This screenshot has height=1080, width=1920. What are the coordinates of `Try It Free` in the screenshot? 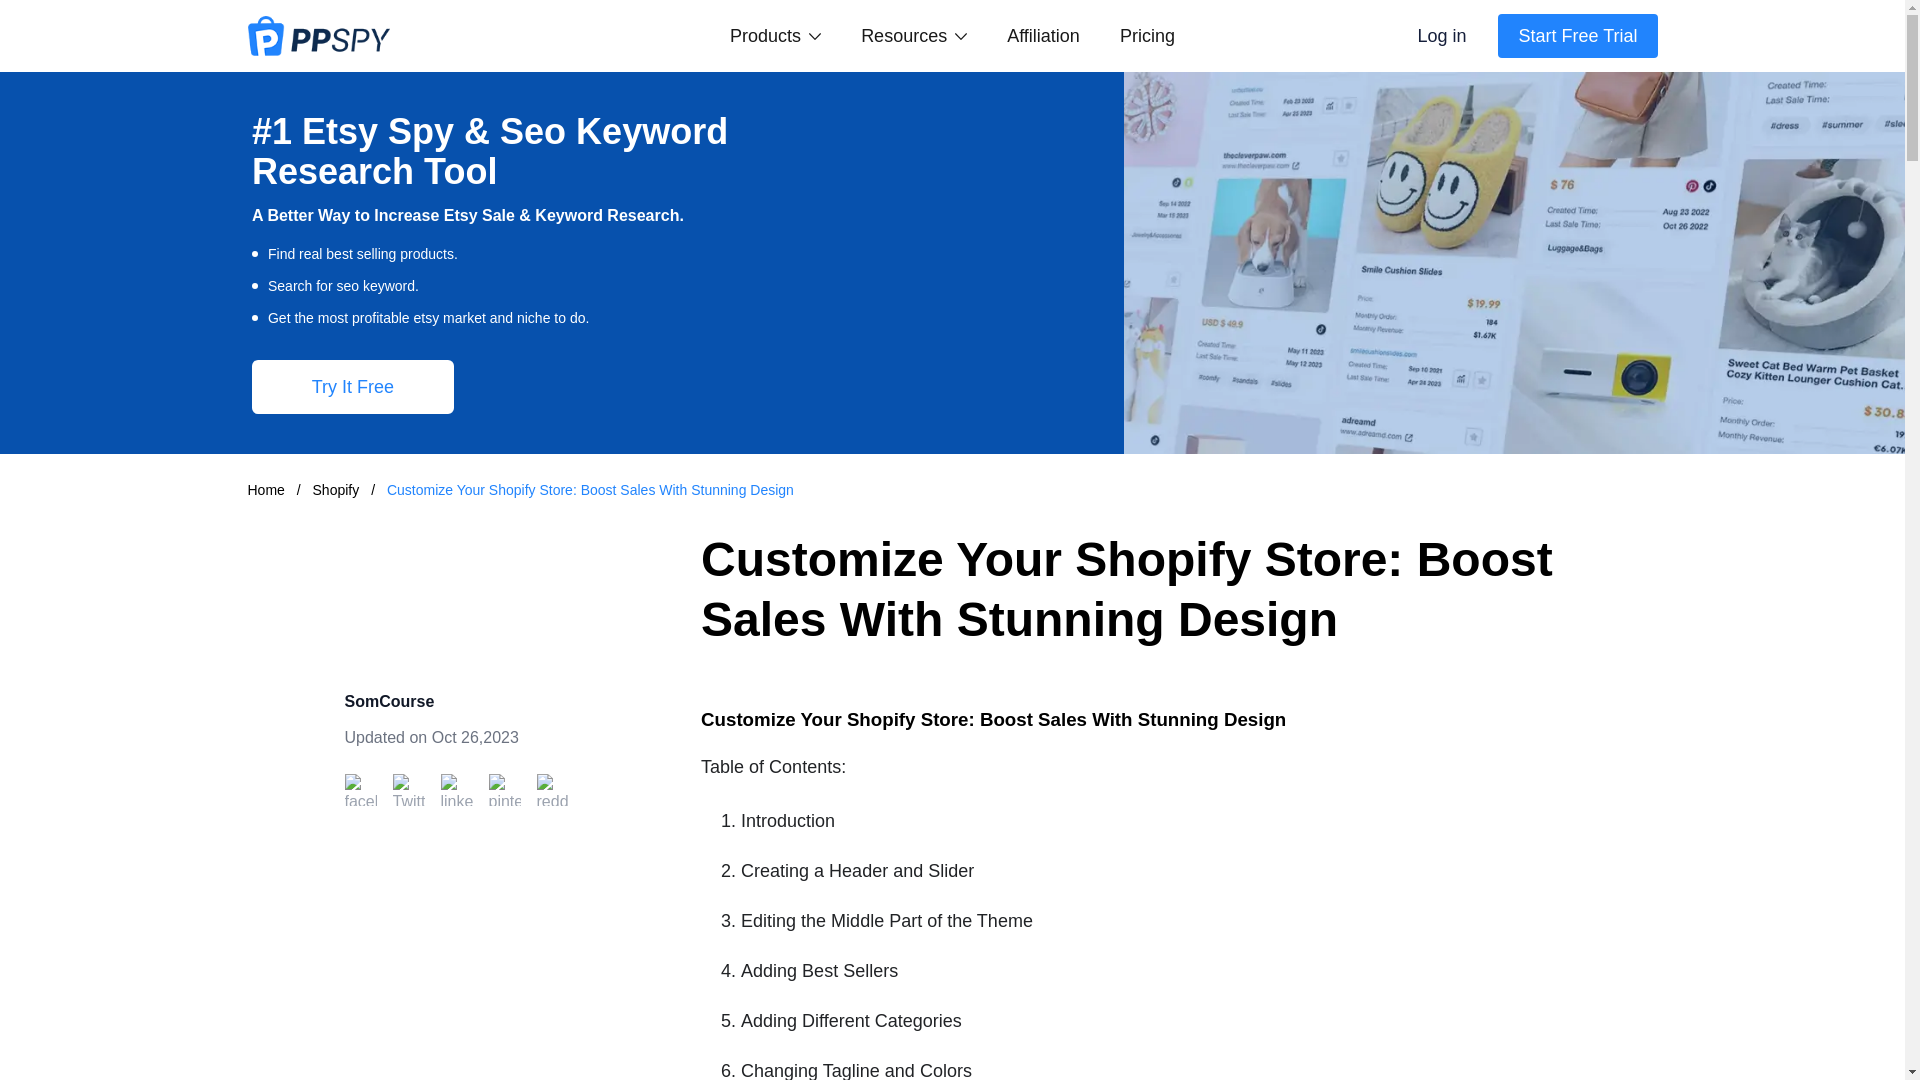 It's located at (352, 386).